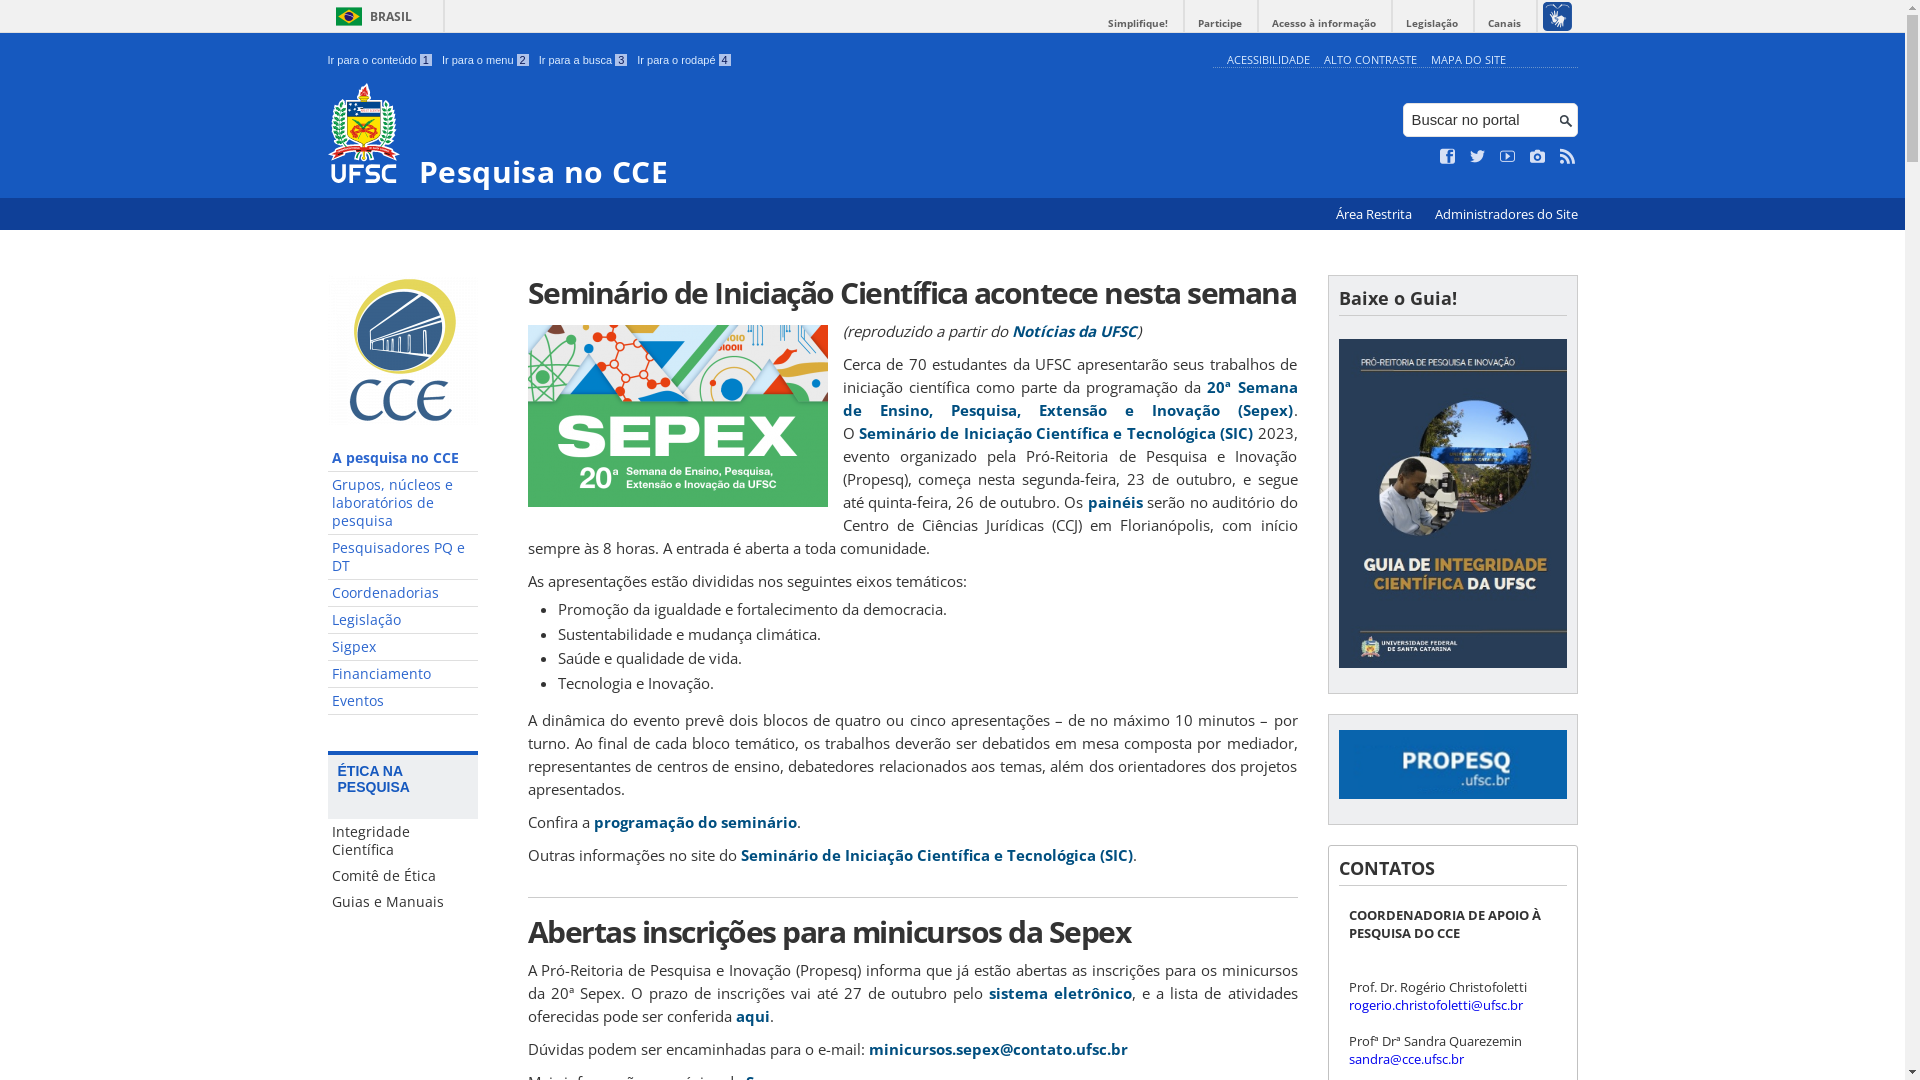 The height and width of the screenshot is (1080, 1920). I want to click on Guias e Manuais, so click(403, 902).